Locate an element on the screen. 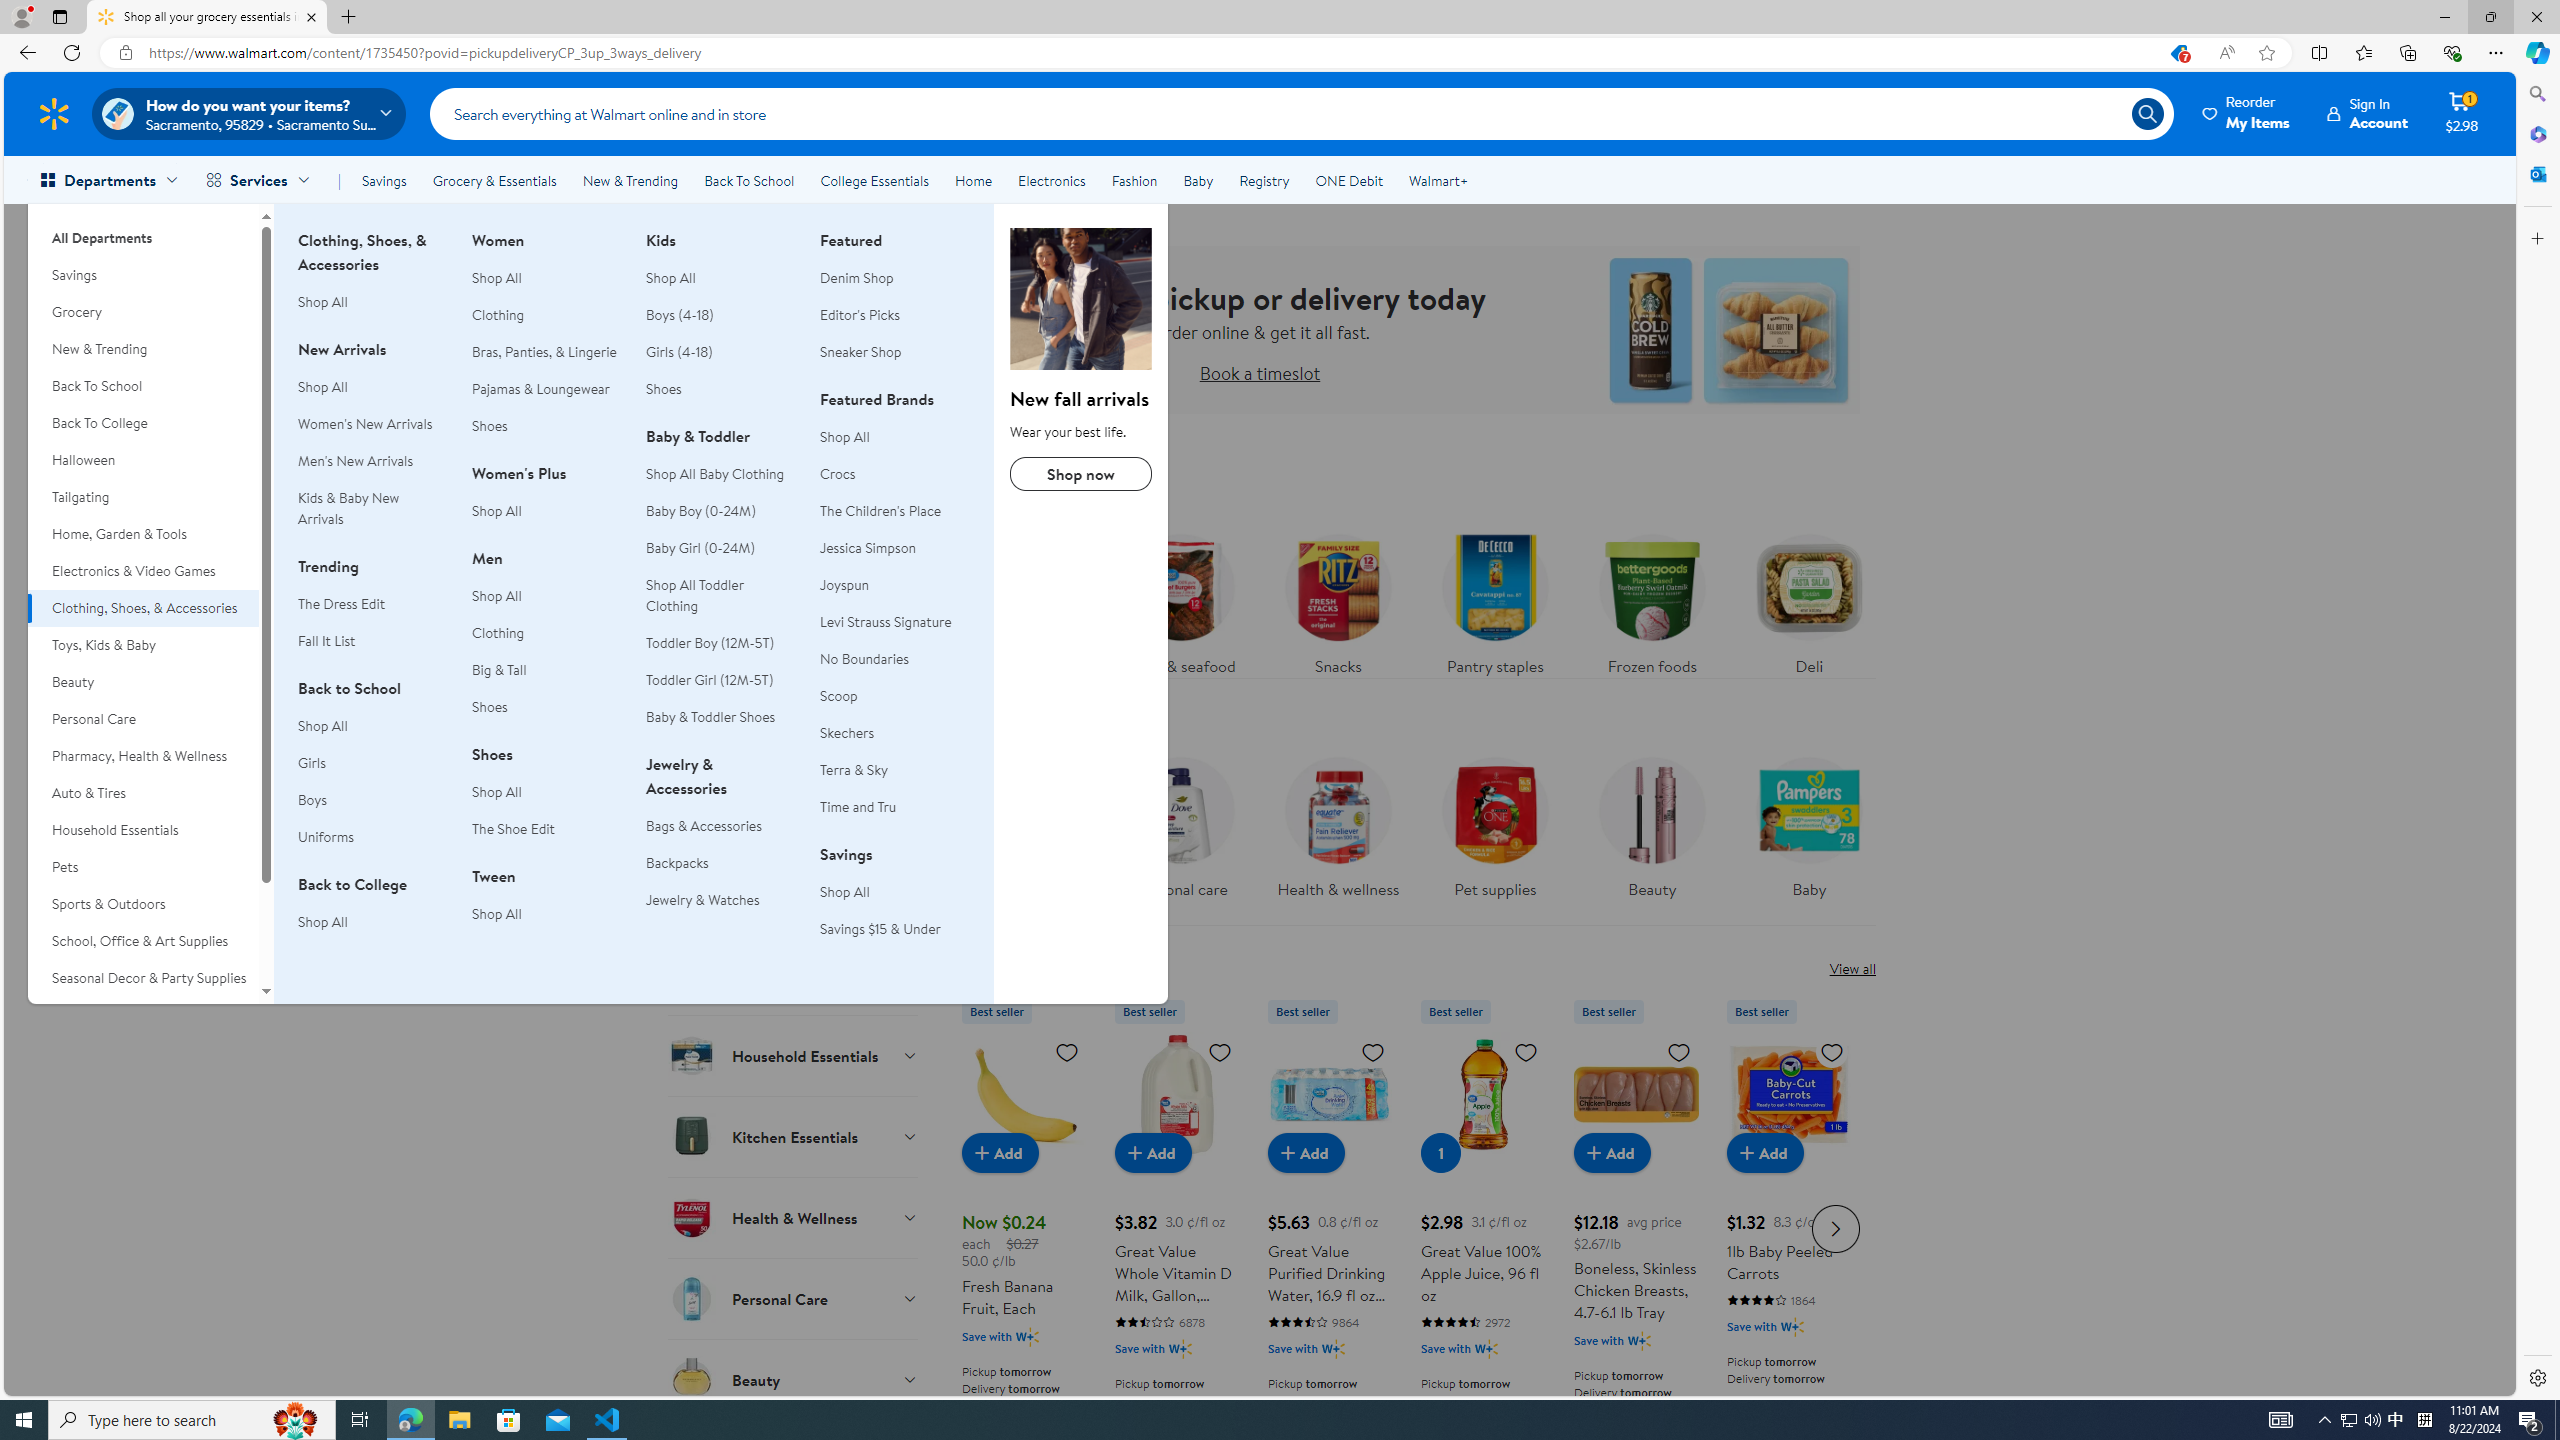 This screenshot has width=2560, height=1440. Backpacks is located at coordinates (720, 863).